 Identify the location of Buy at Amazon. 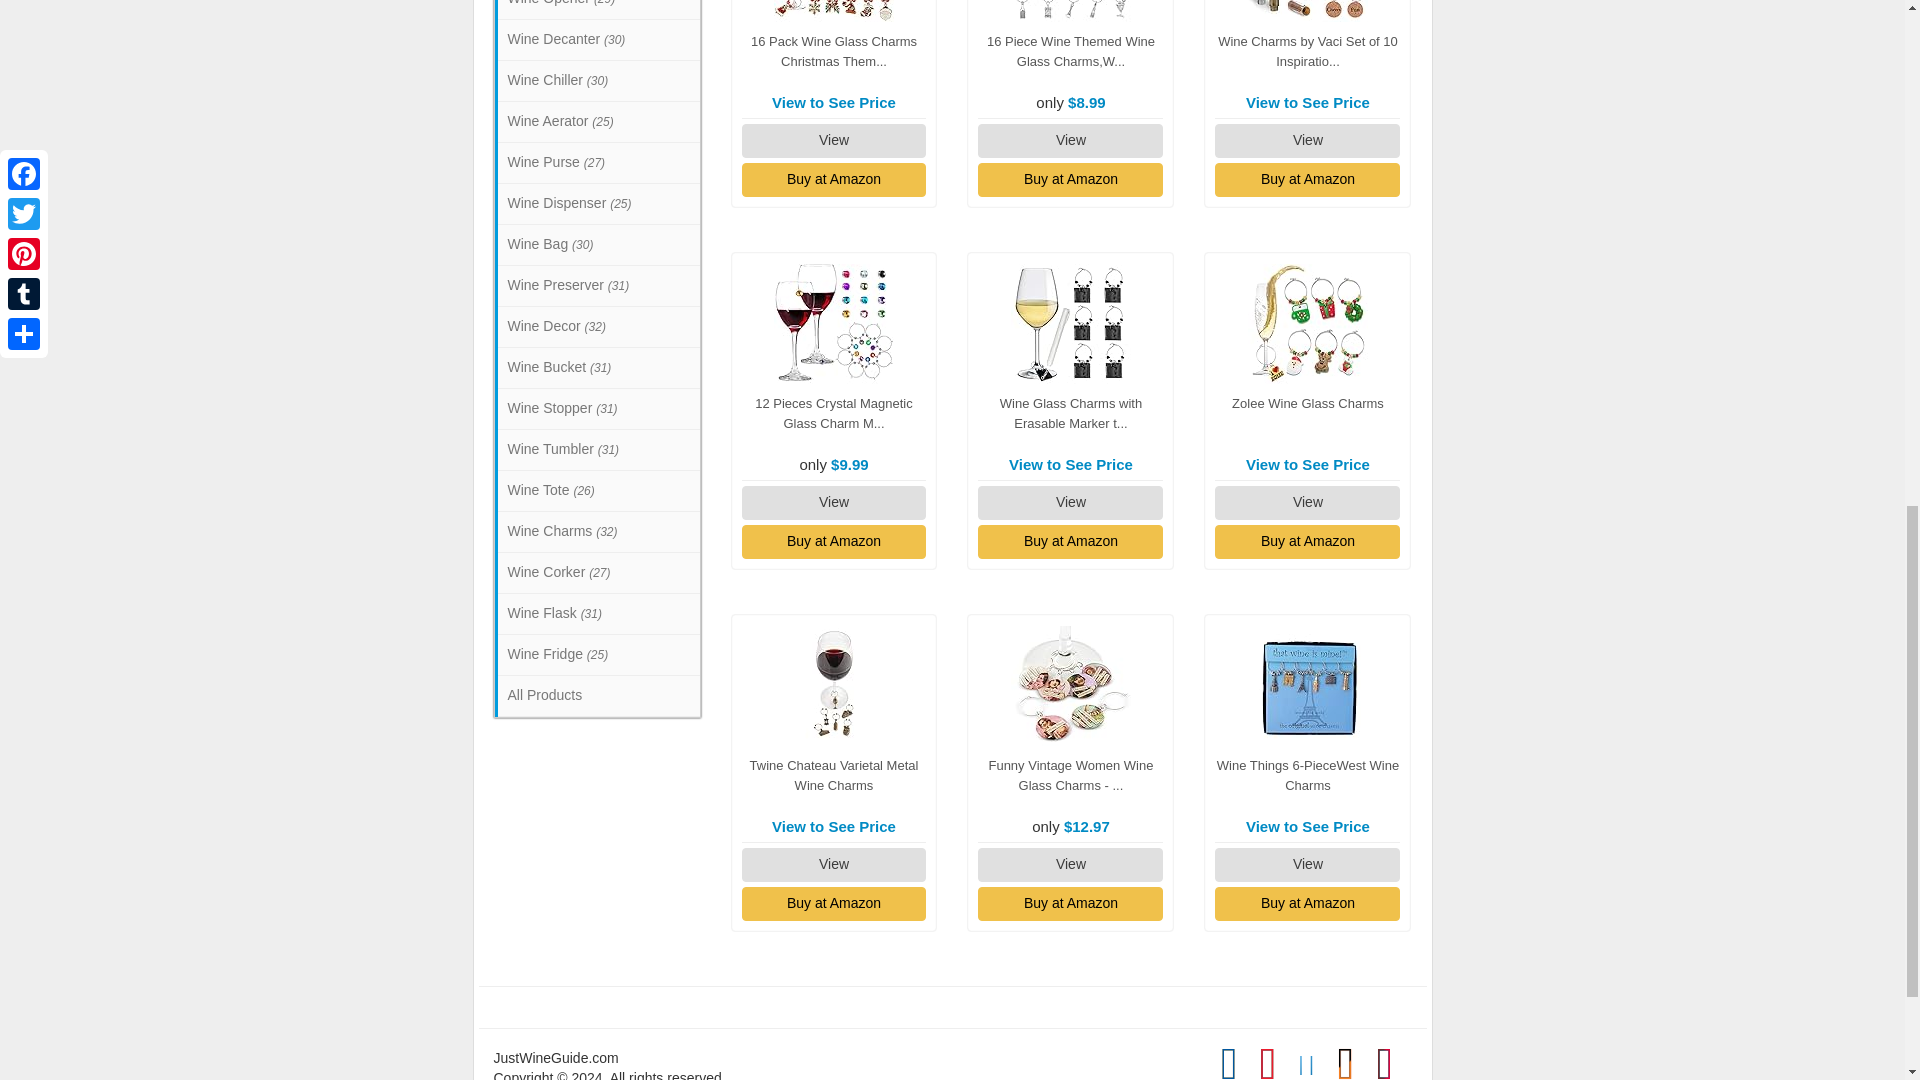
(1070, 180).